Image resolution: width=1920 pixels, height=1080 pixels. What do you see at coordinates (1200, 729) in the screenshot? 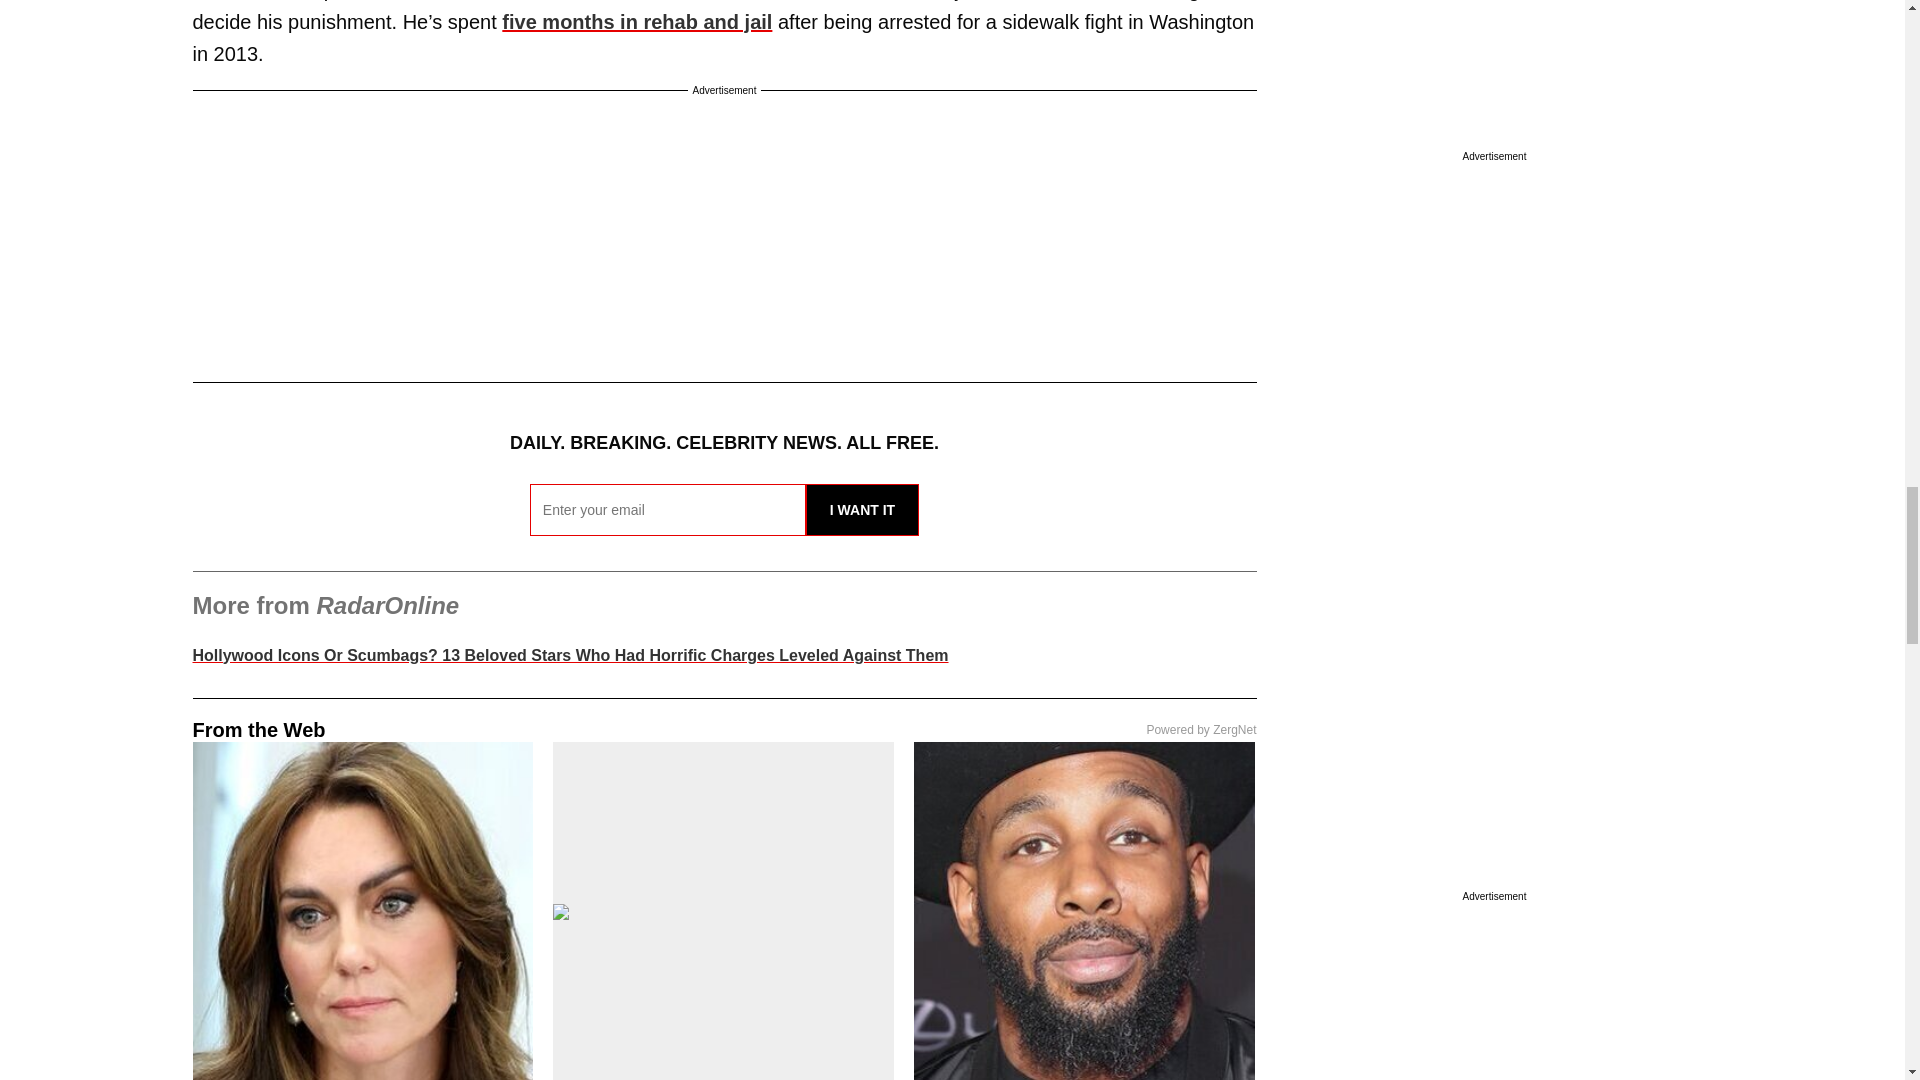
I see `Powered by ZergNet` at bounding box center [1200, 729].